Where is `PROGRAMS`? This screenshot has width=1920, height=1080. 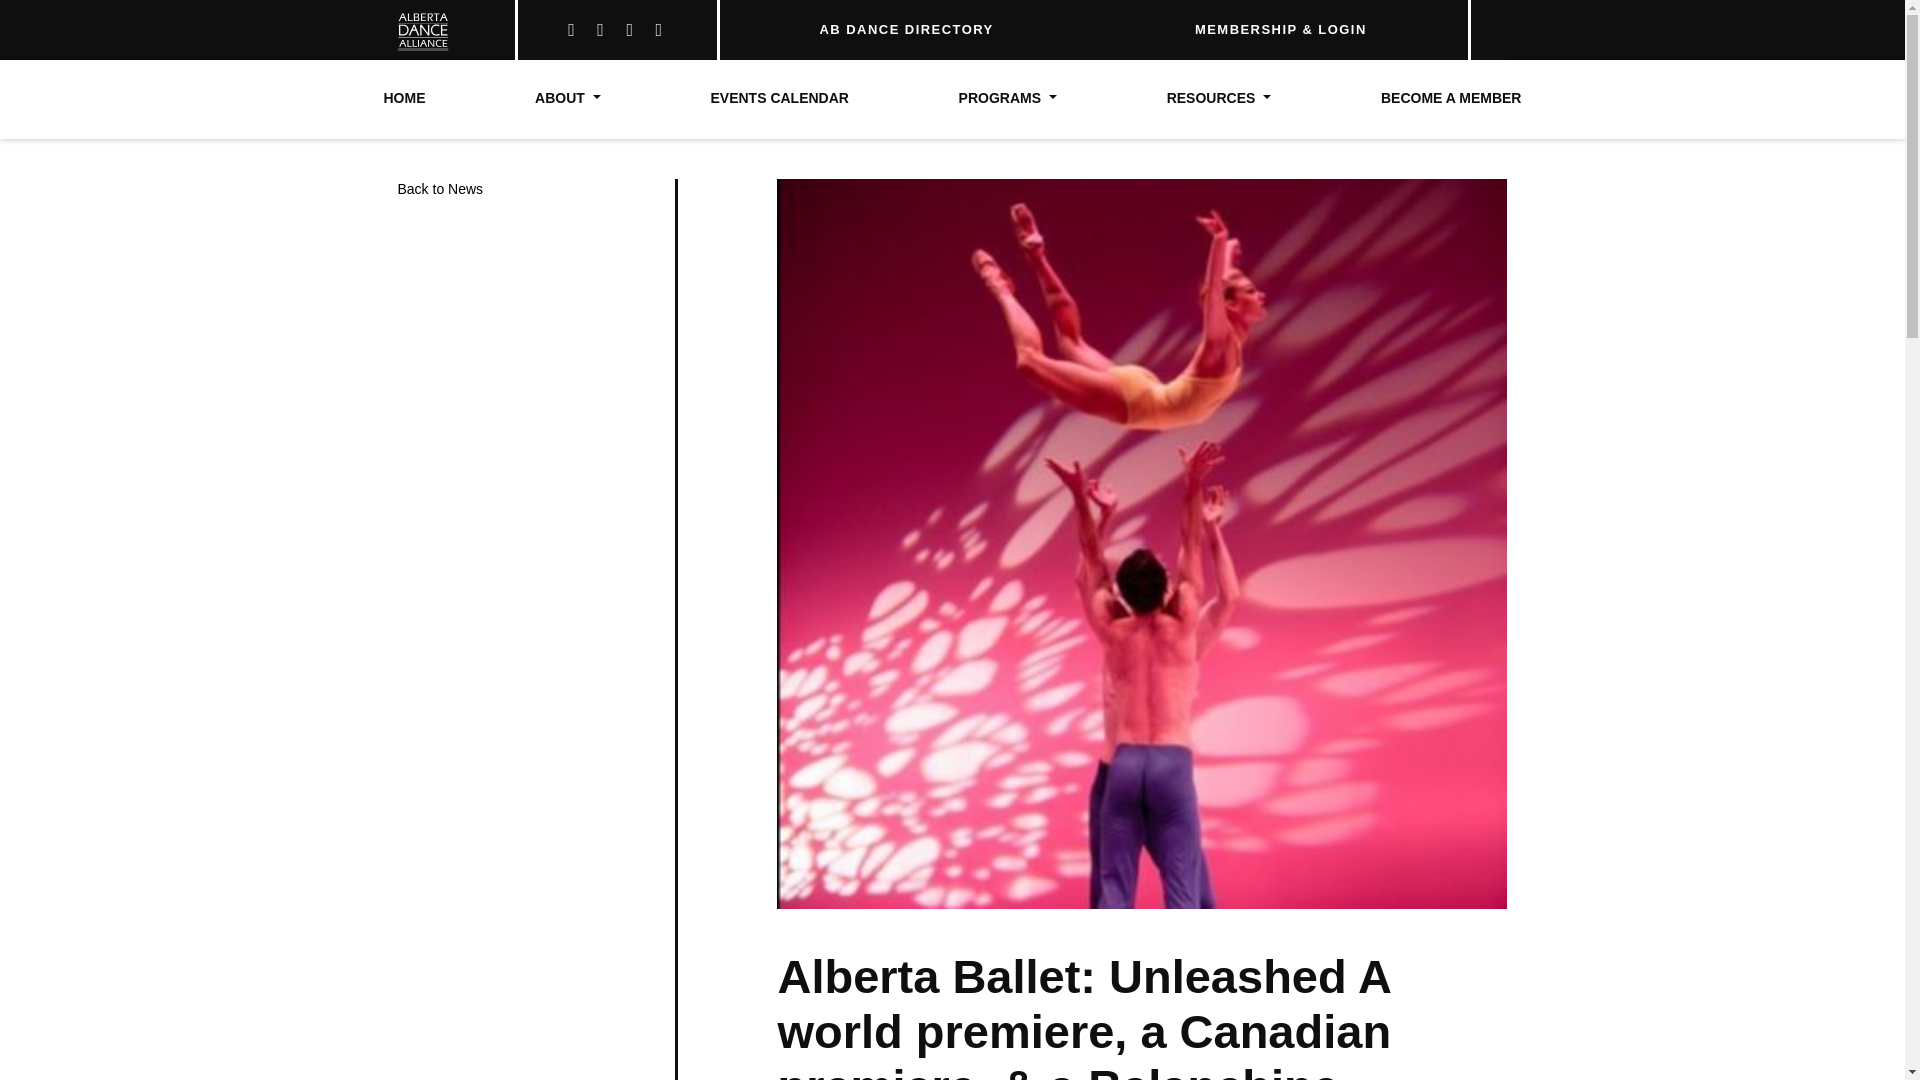
PROGRAMS is located at coordinates (1008, 99).